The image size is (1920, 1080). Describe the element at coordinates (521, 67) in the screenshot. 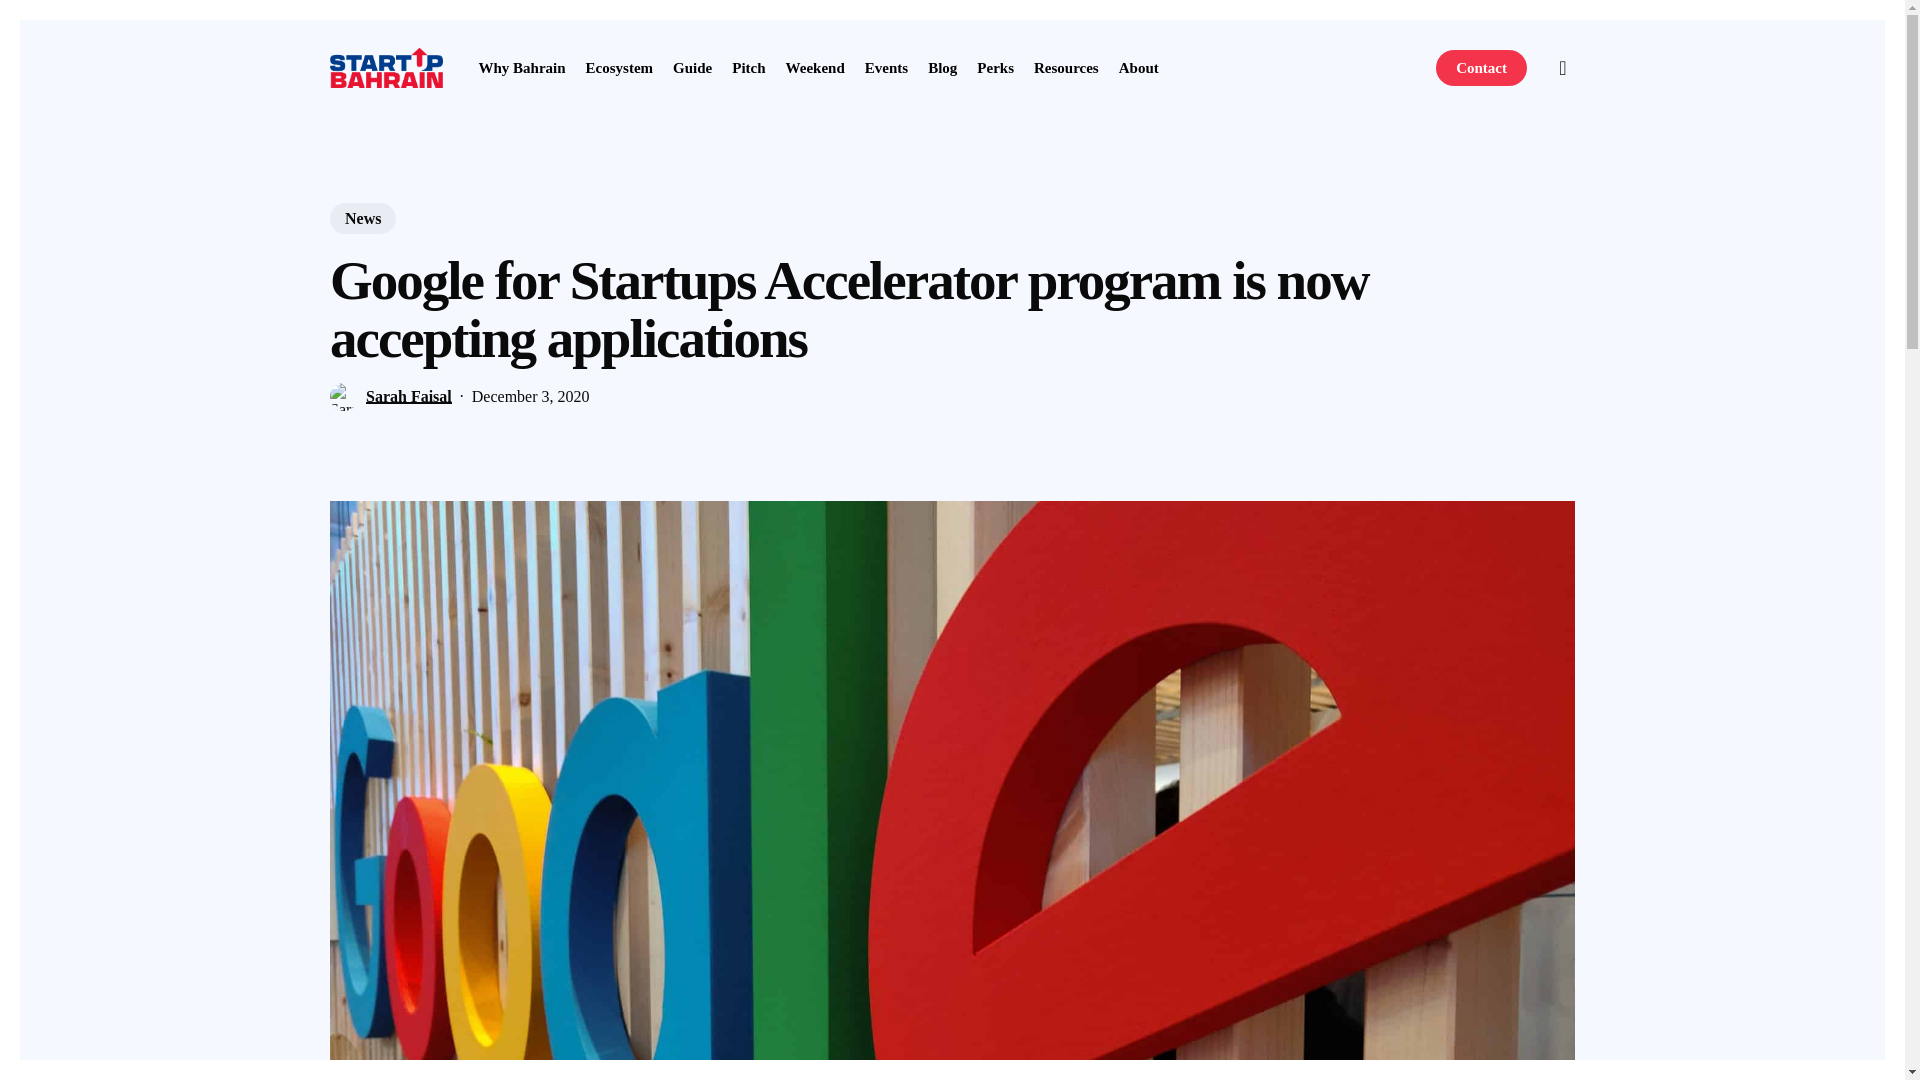

I see `Why Bahrain` at that location.